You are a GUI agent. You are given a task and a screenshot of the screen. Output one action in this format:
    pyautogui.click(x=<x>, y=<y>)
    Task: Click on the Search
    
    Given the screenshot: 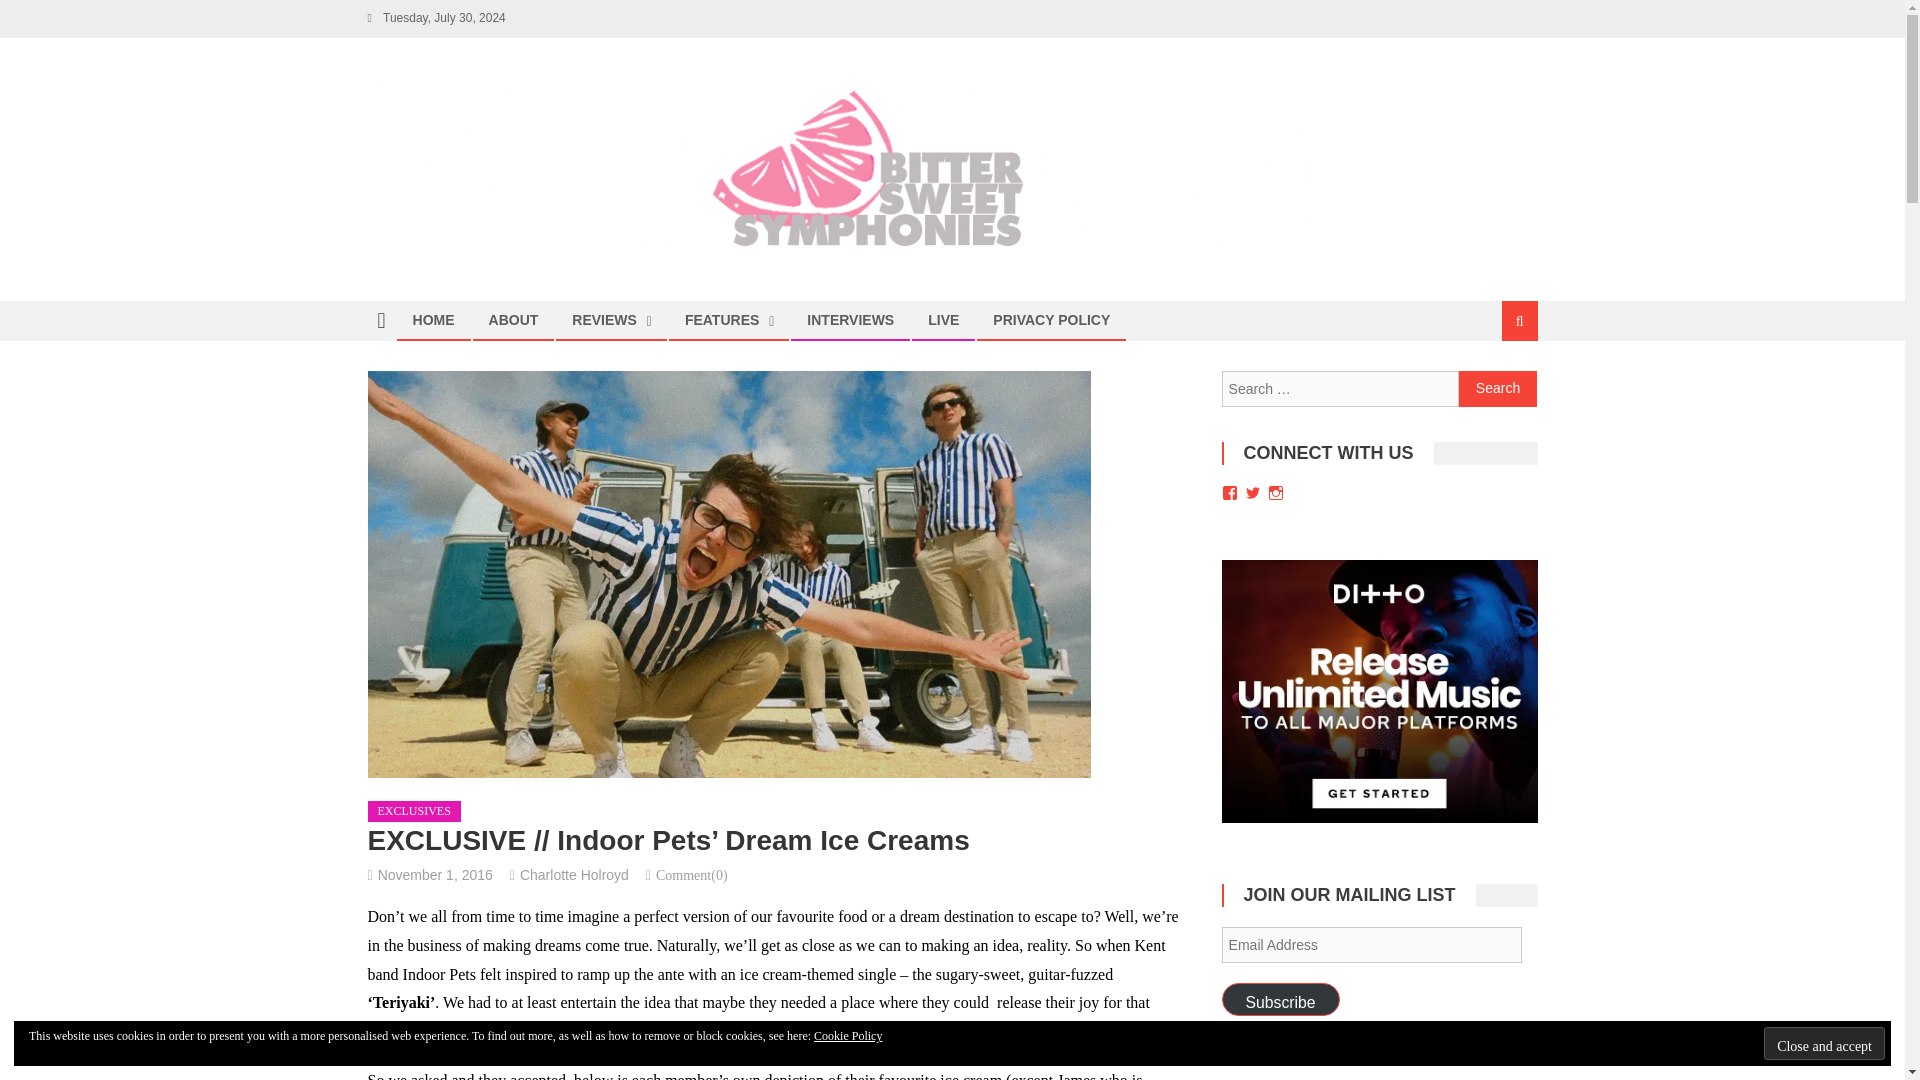 What is the action you would take?
    pyautogui.click(x=1498, y=389)
    